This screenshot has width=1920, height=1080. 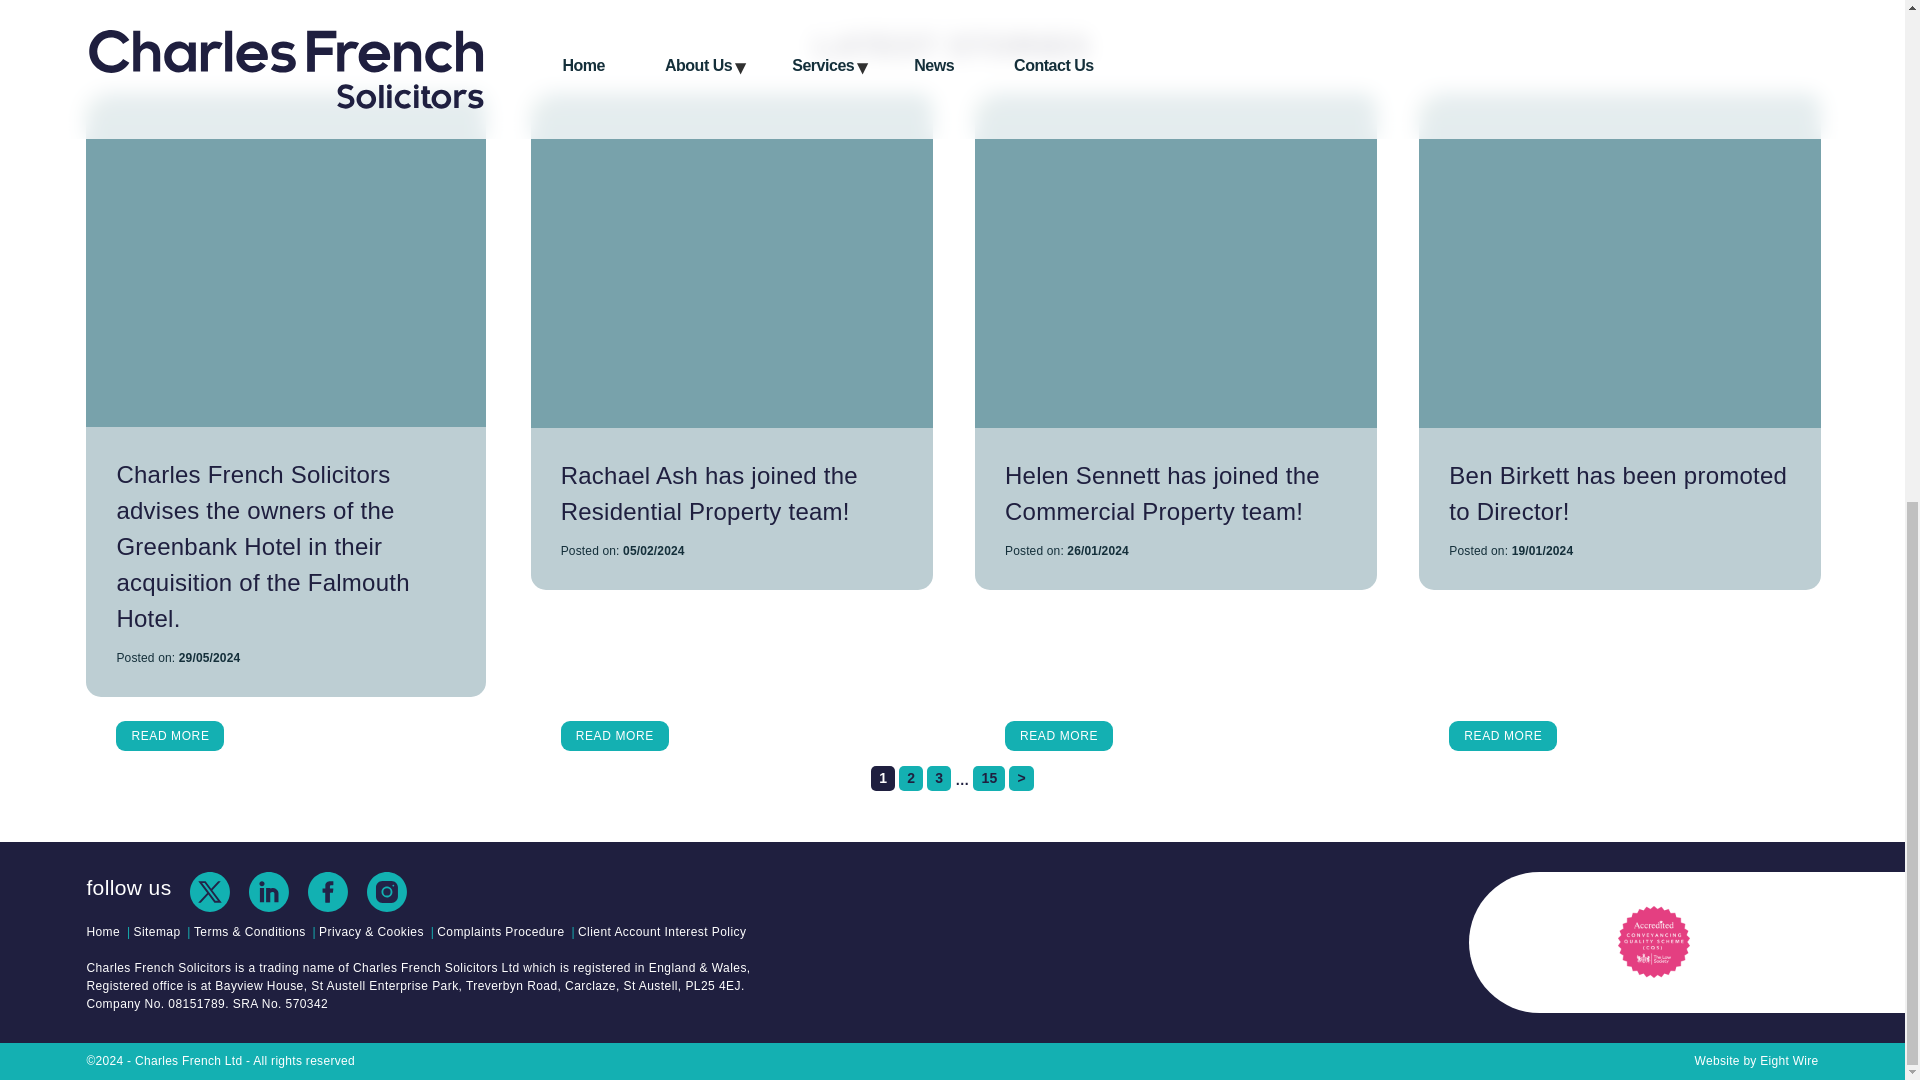 What do you see at coordinates (614, 736) in the screenshot?
I see `READ MORE` at bounding box center [614, 736].